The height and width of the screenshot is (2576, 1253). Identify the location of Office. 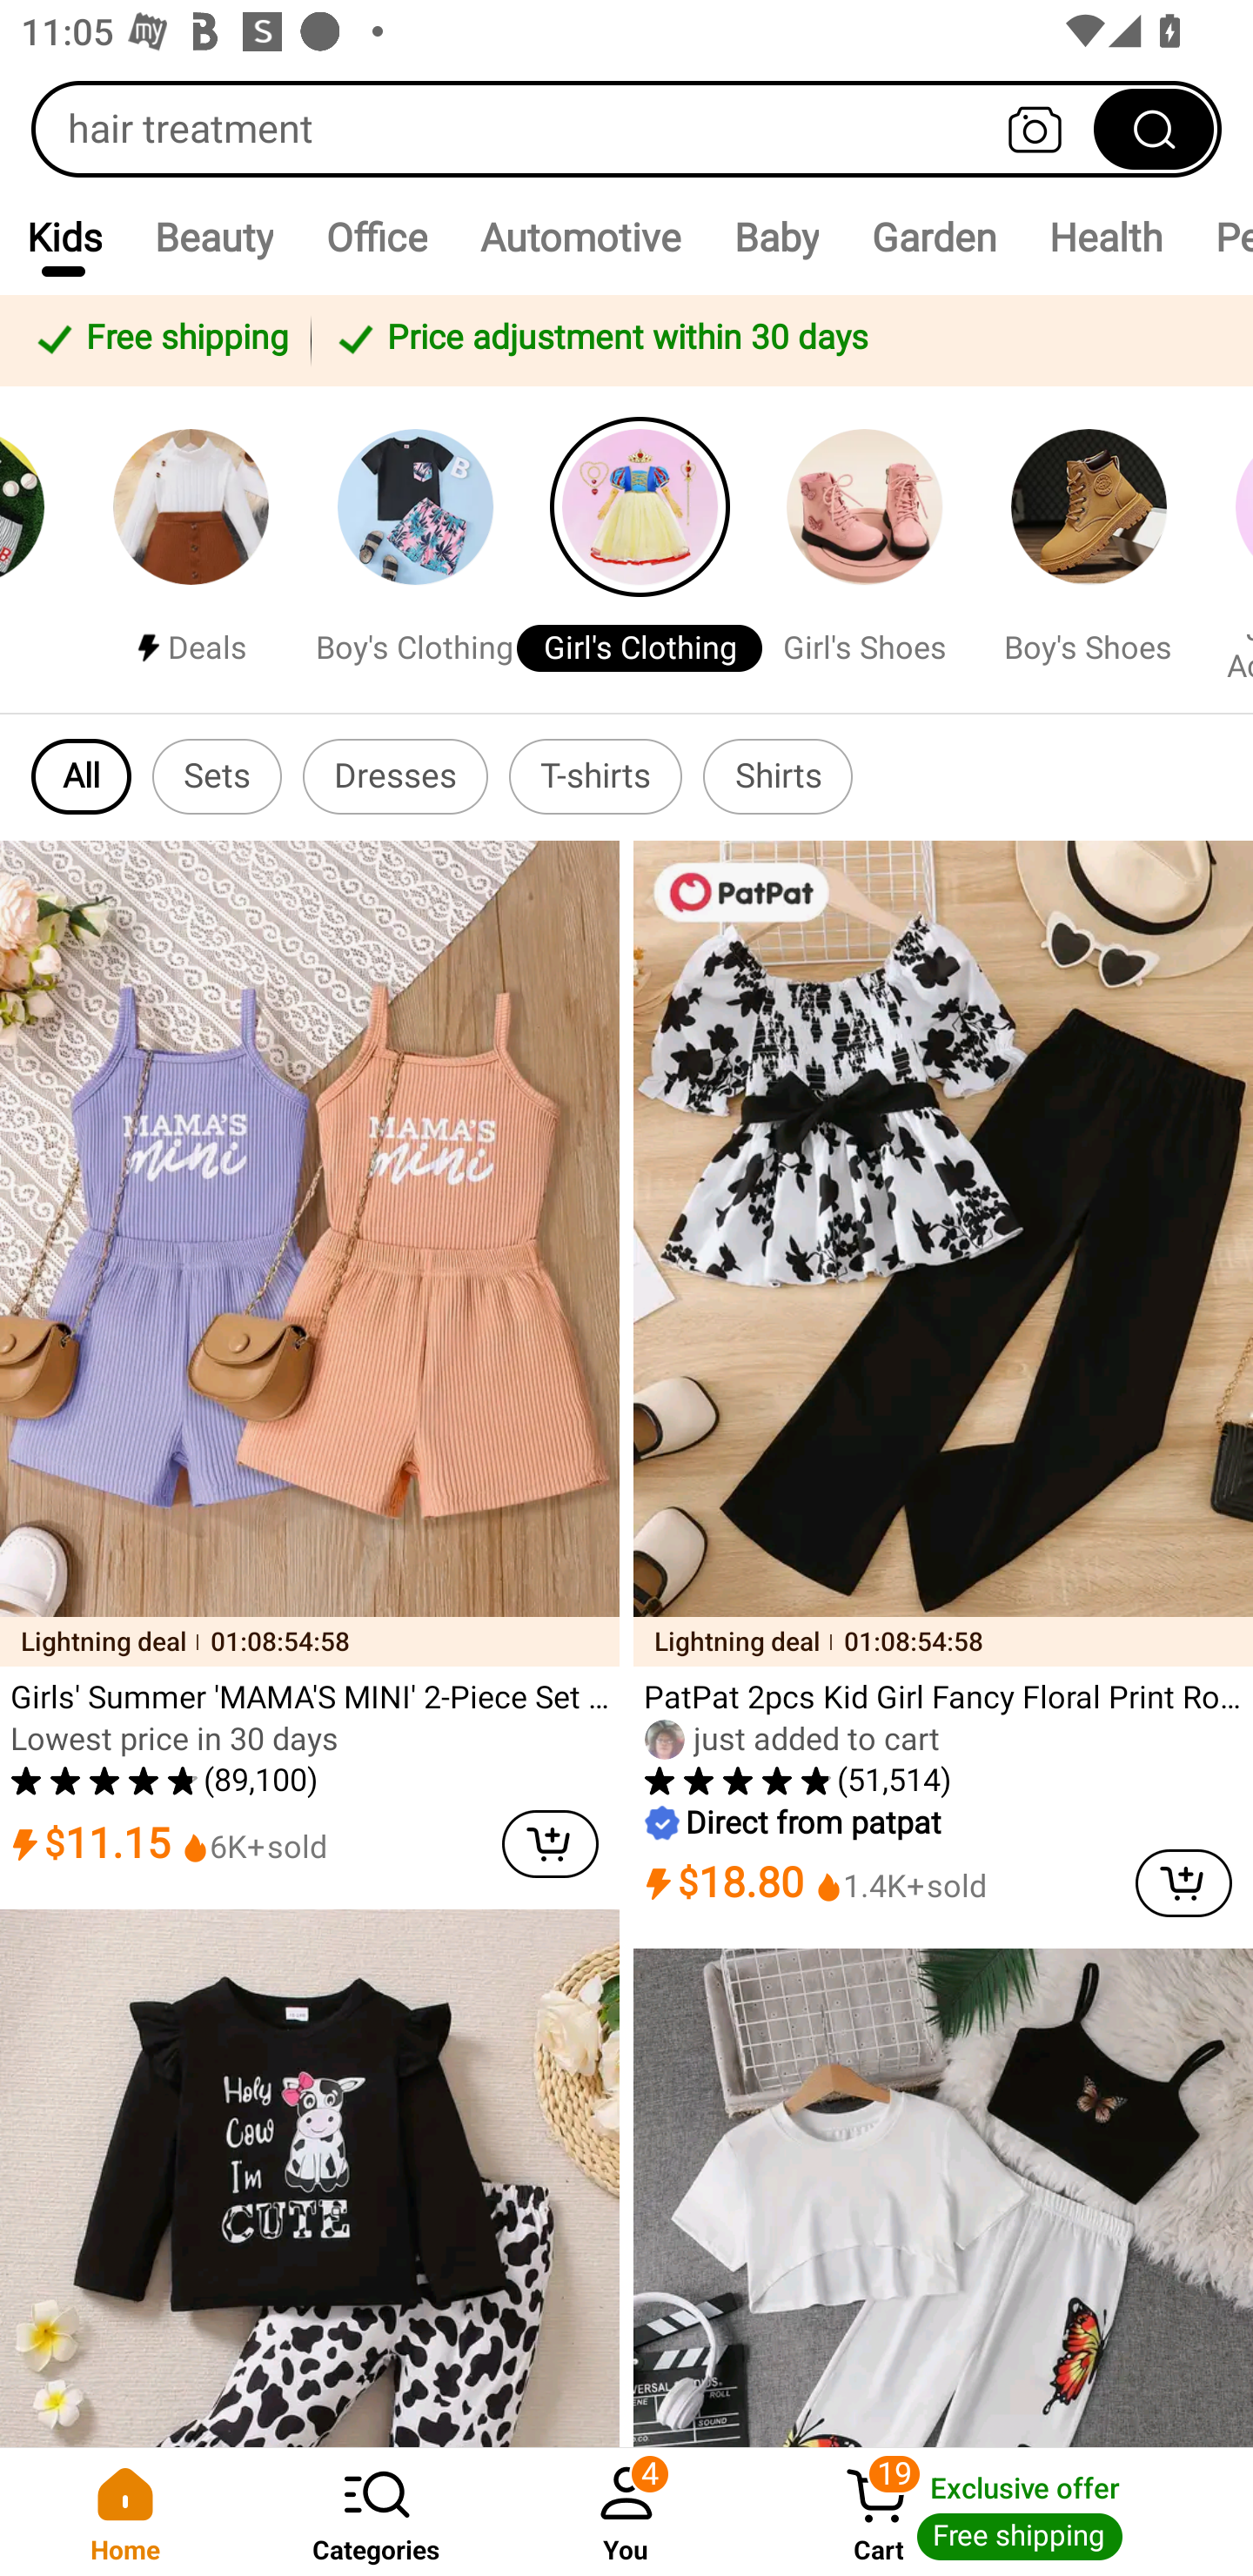
(376, 237).